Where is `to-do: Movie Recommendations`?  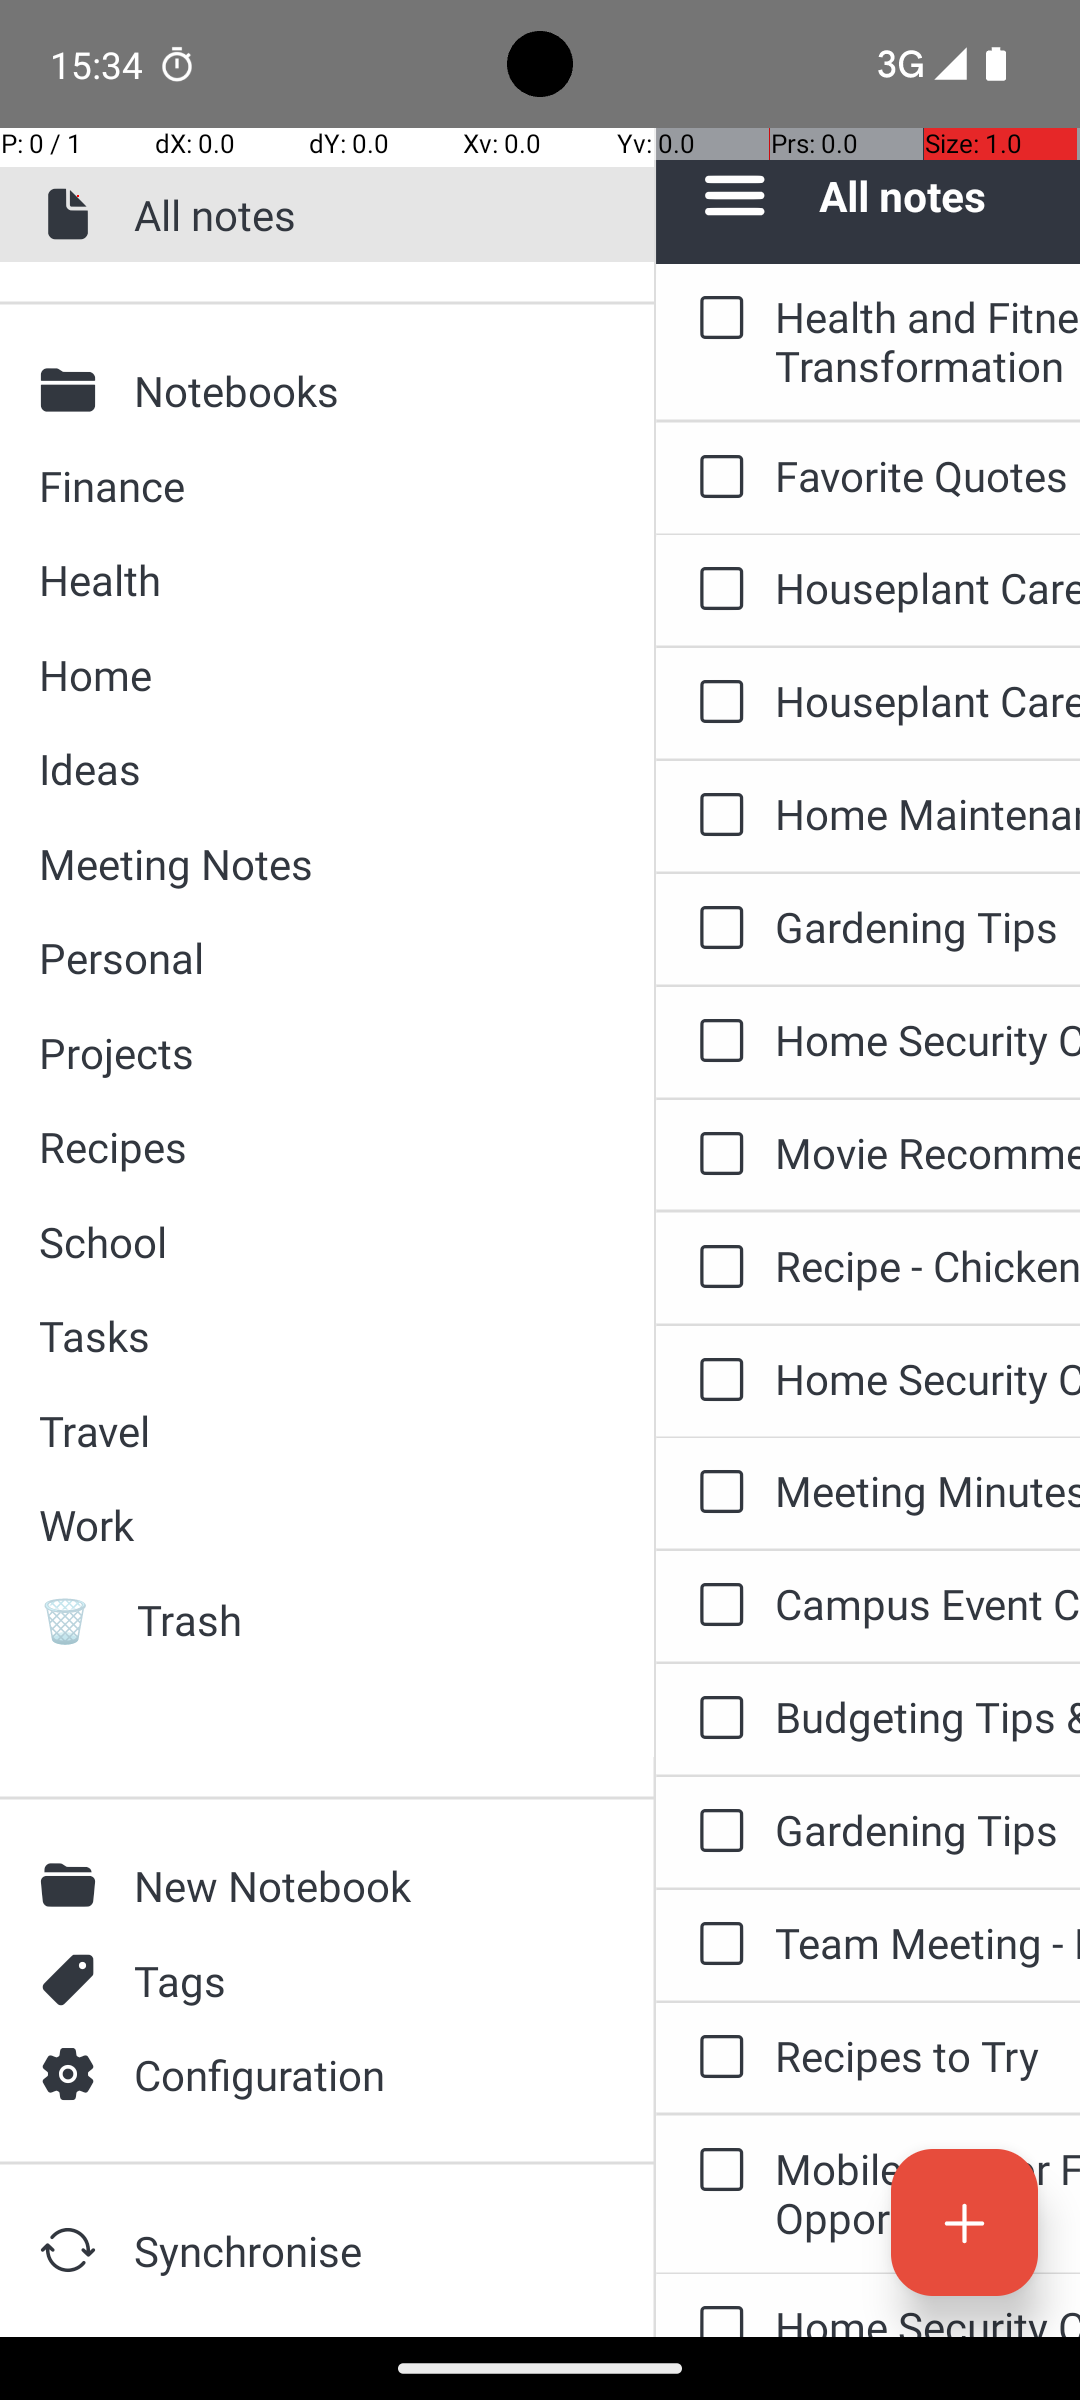
to-do: Movie Recommendations is located at coordinates (716, 1155).